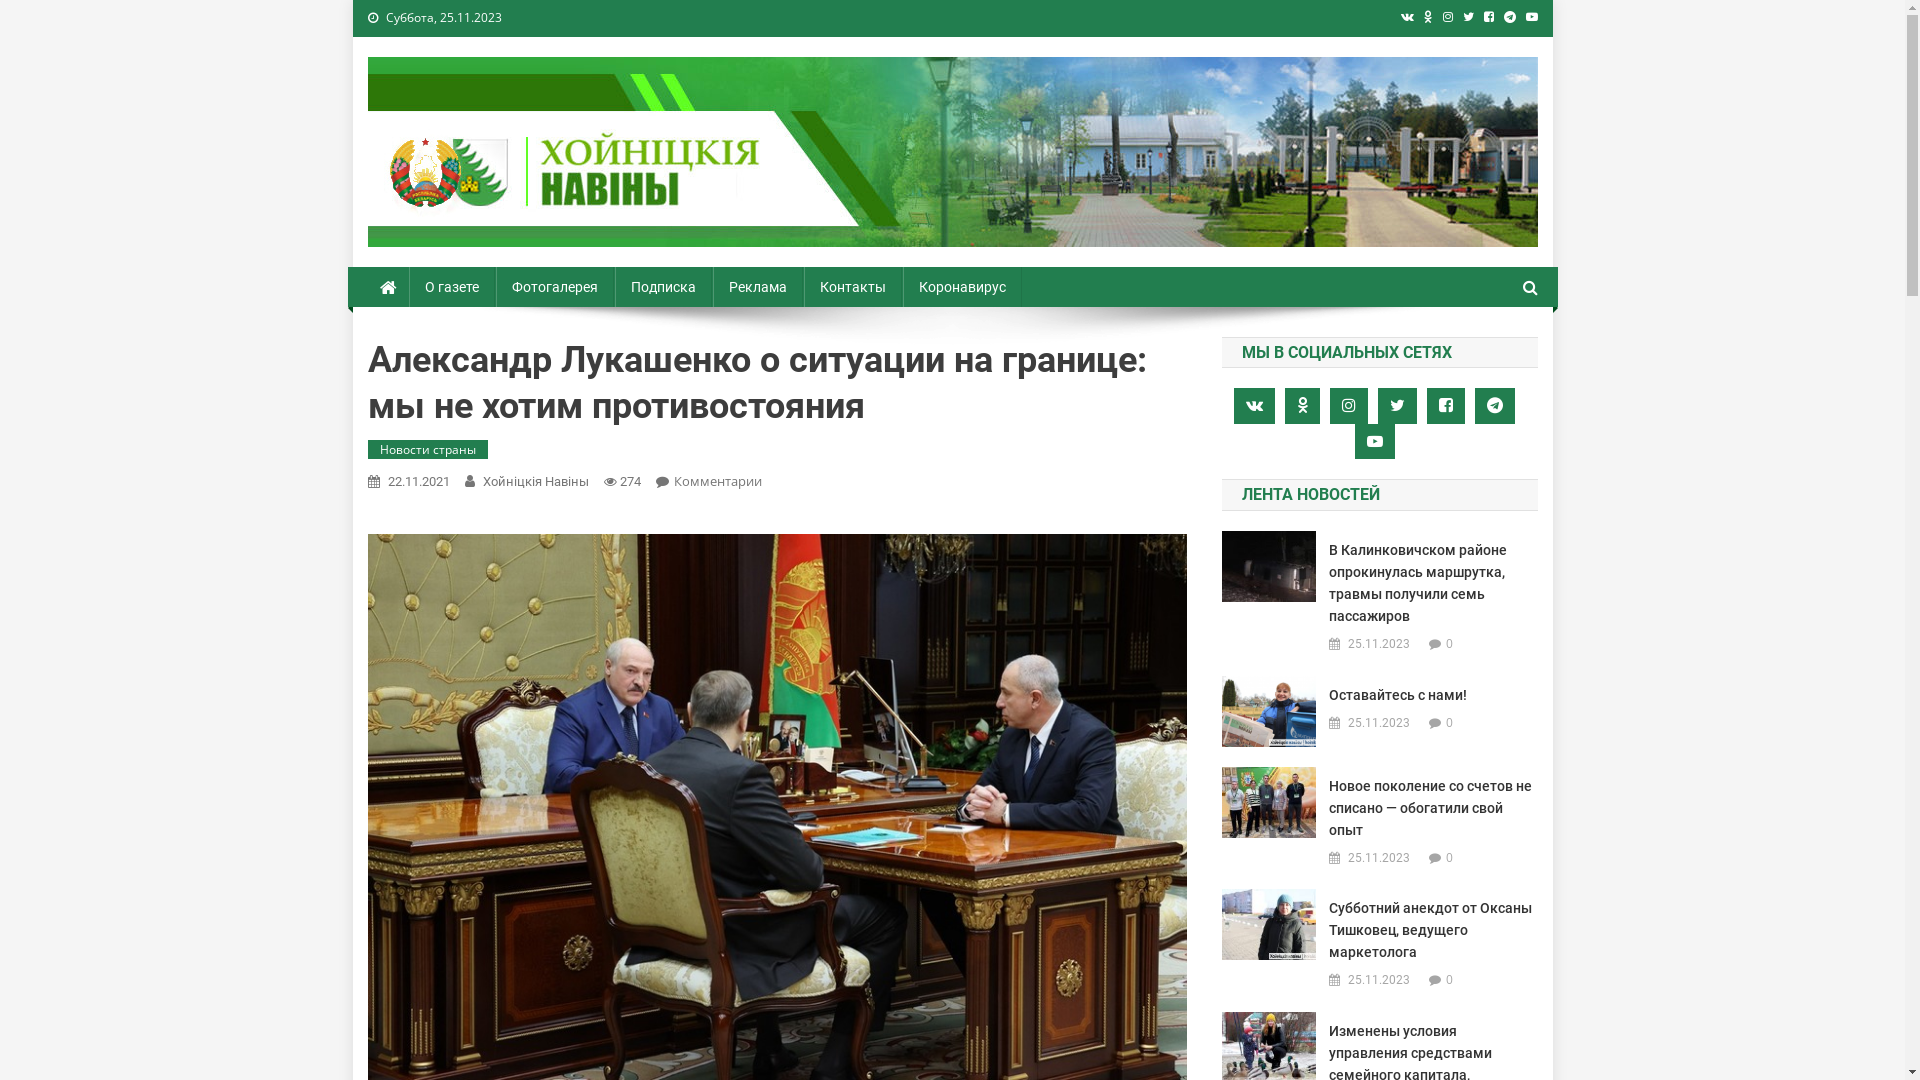  What do you see at coordinates (1450, 858) in the screenshot?
I see `0` at bounding box center [1450, 858].